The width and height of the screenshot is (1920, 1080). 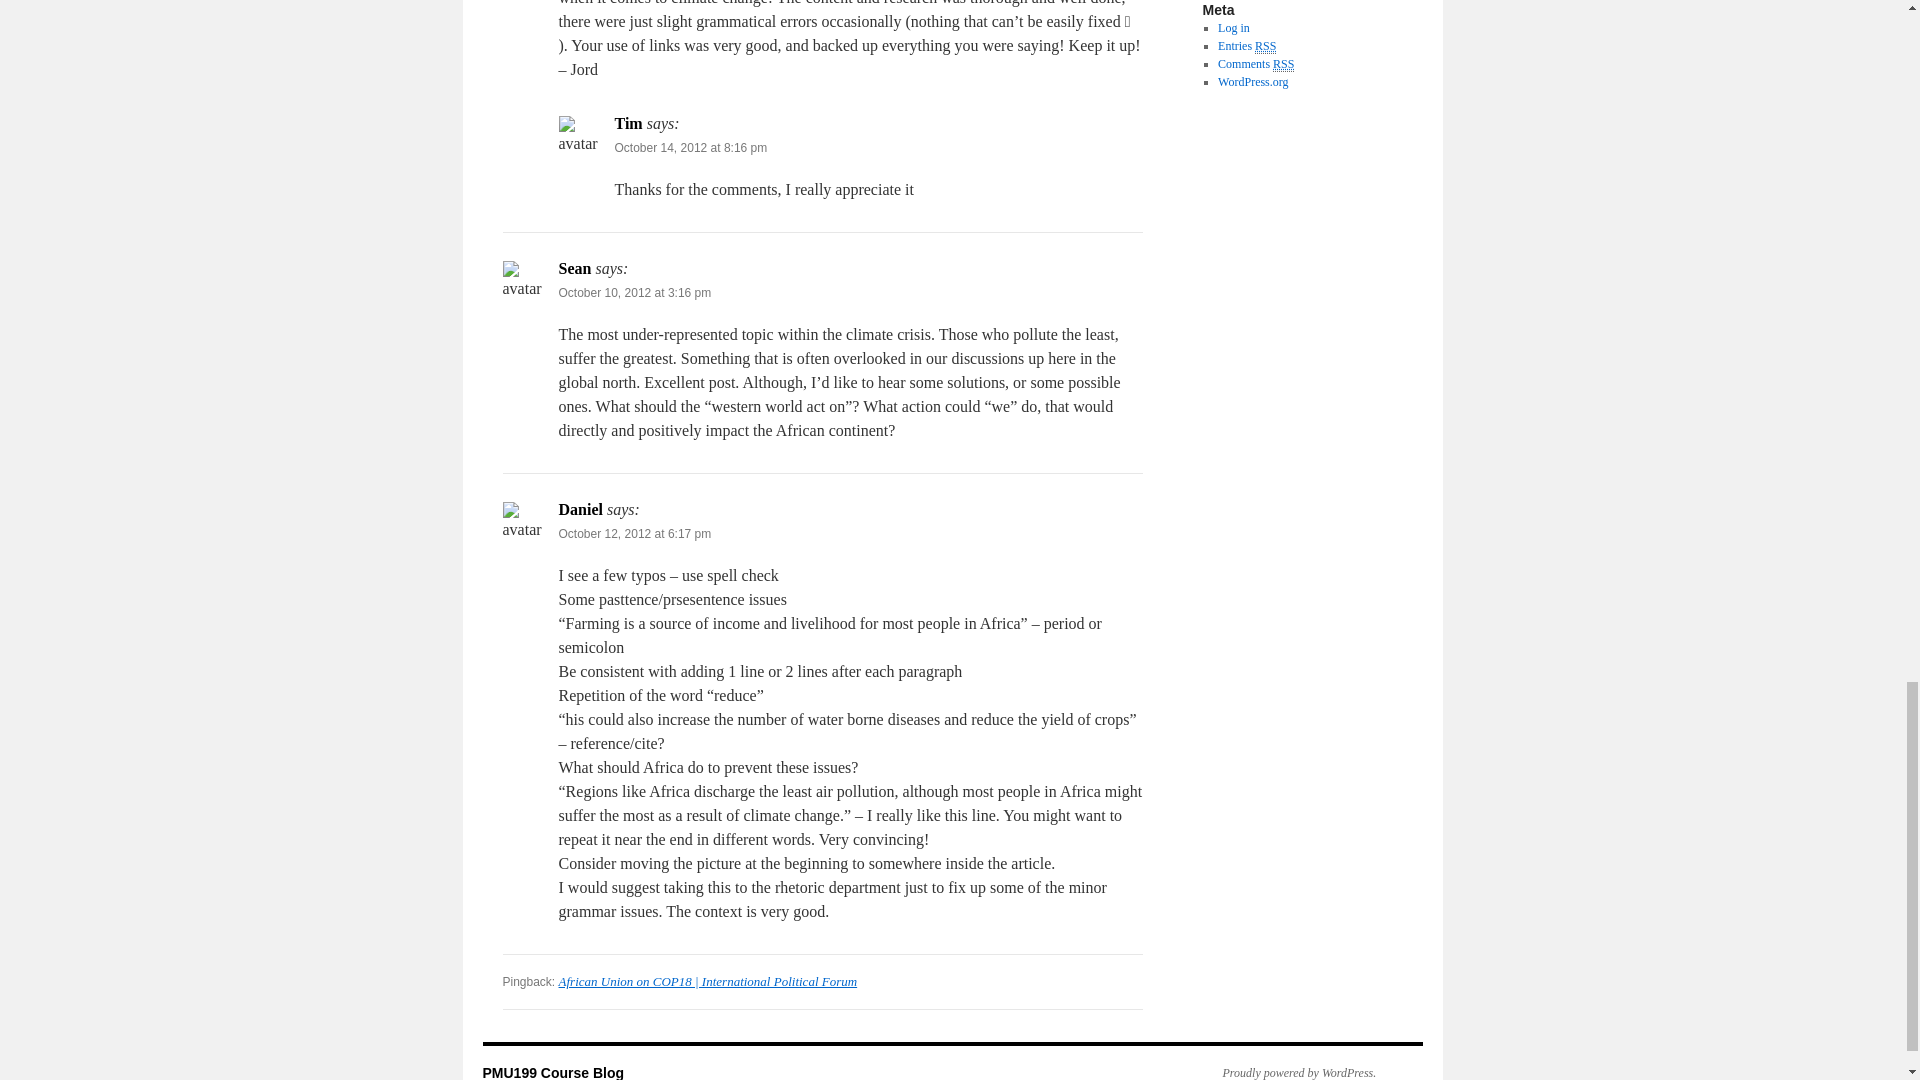 What do you see at coordinates (690, 148) in the screenshot?
I see `October 14, 2012 at 8:16 pm` at bounding box center [690, 148].